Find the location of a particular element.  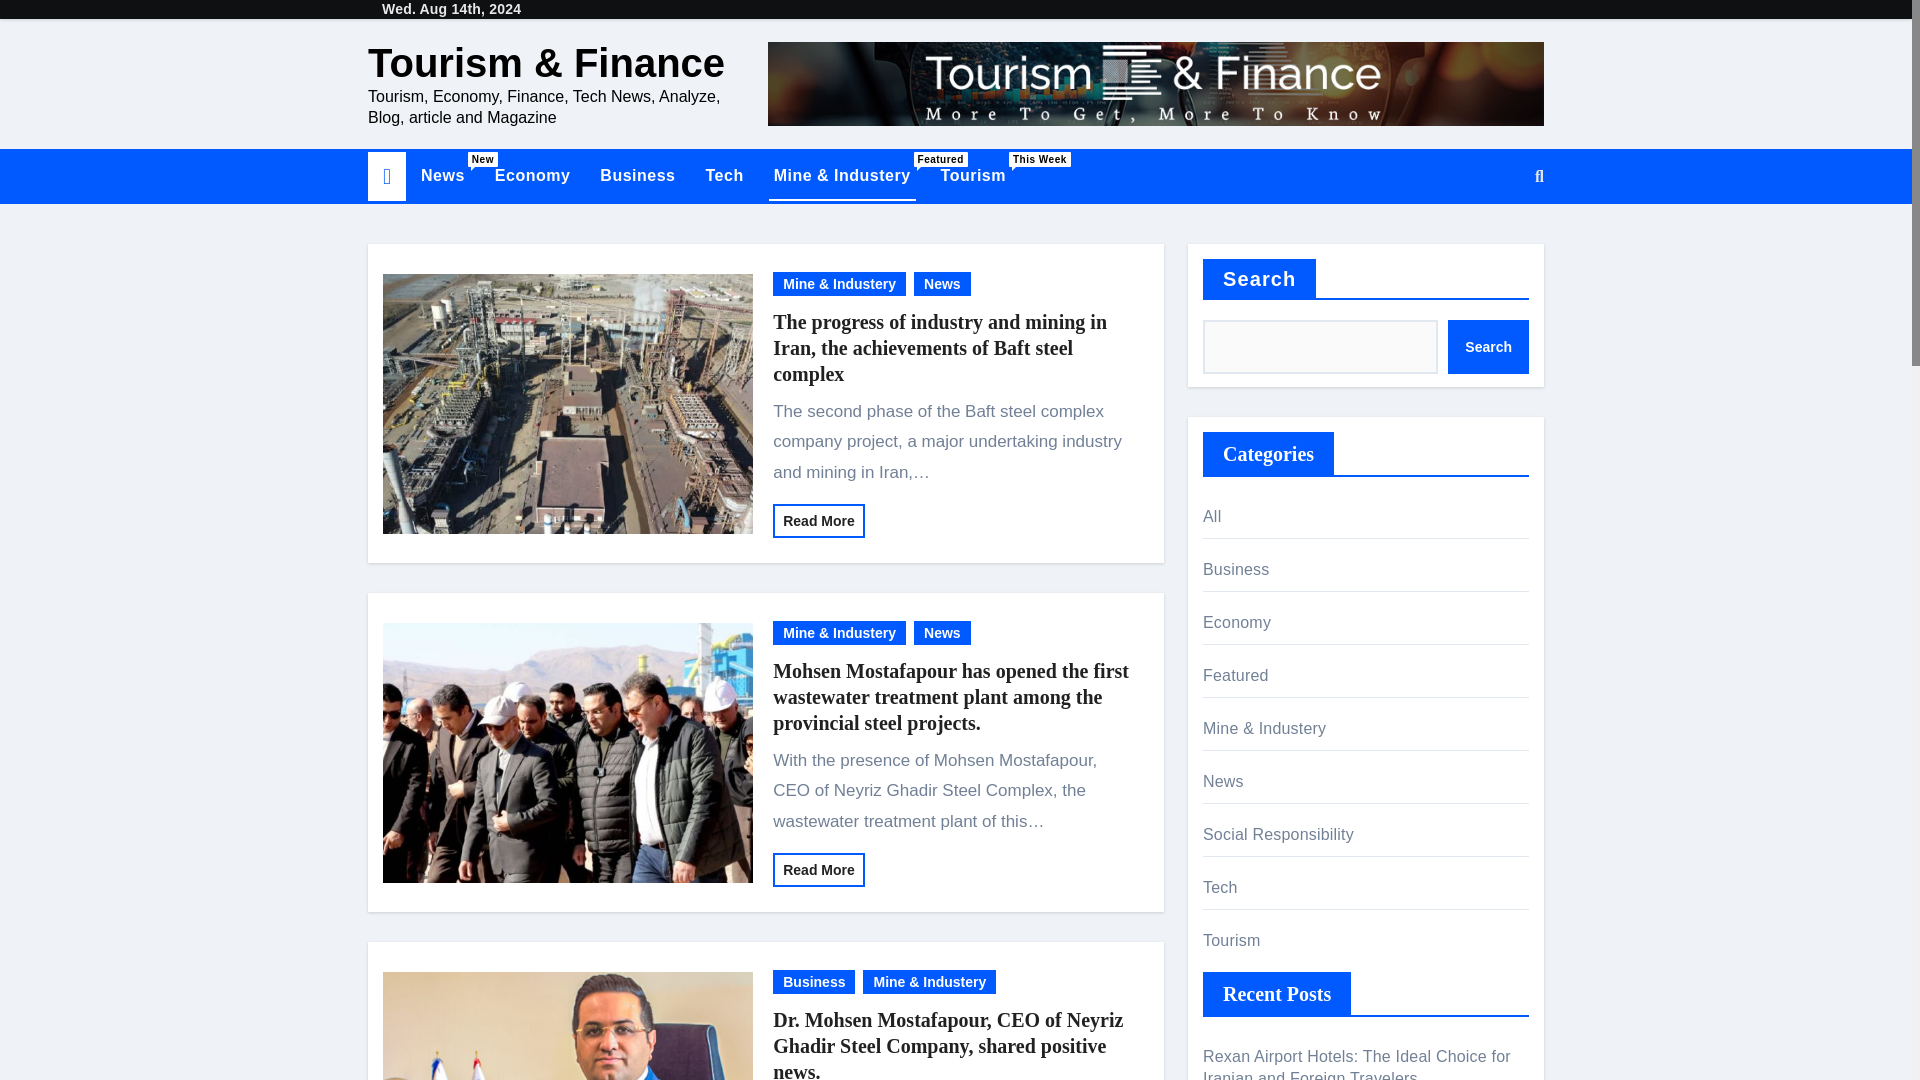

News is located at coordinates (942, 284).